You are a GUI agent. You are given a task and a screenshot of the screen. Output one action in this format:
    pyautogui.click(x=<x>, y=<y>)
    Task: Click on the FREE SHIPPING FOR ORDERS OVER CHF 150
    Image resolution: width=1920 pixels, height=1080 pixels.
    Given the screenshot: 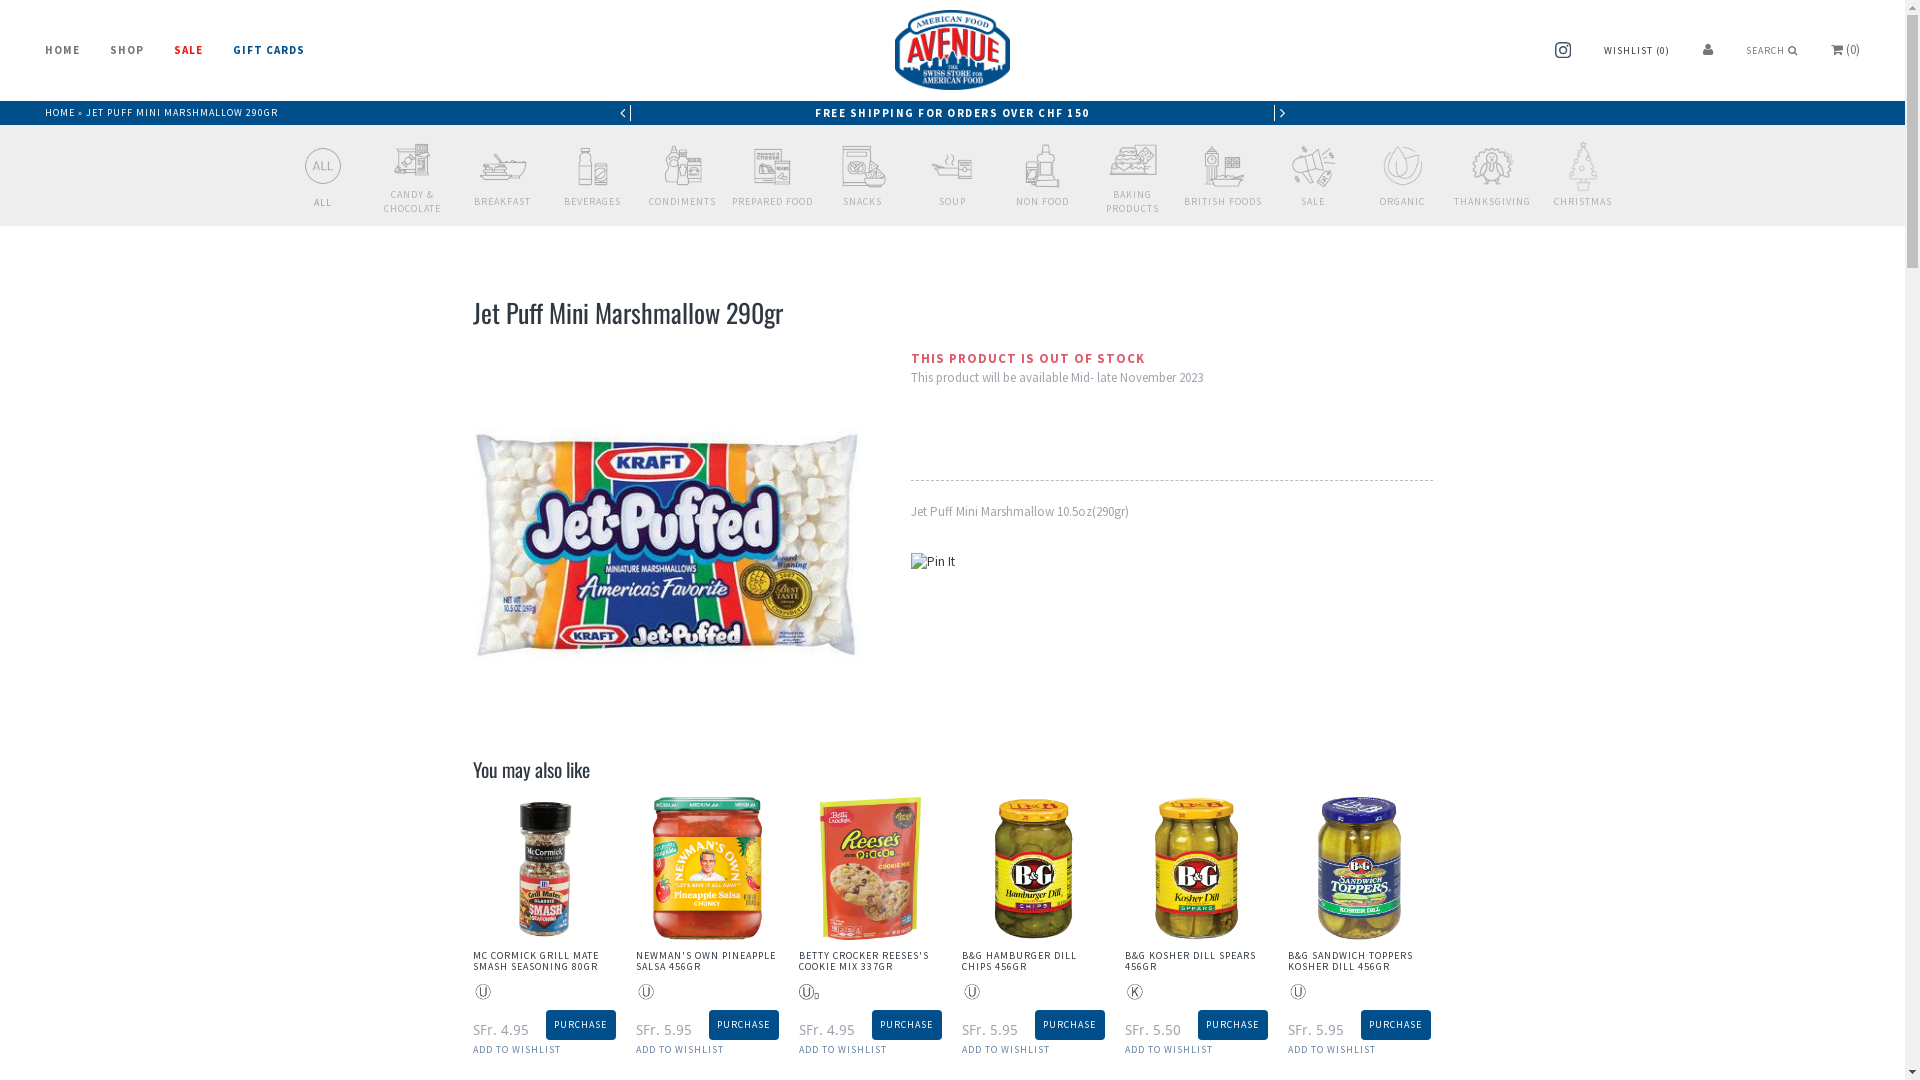 What is the action you would take?
    pyautogui.click(x=952, y=113)
    